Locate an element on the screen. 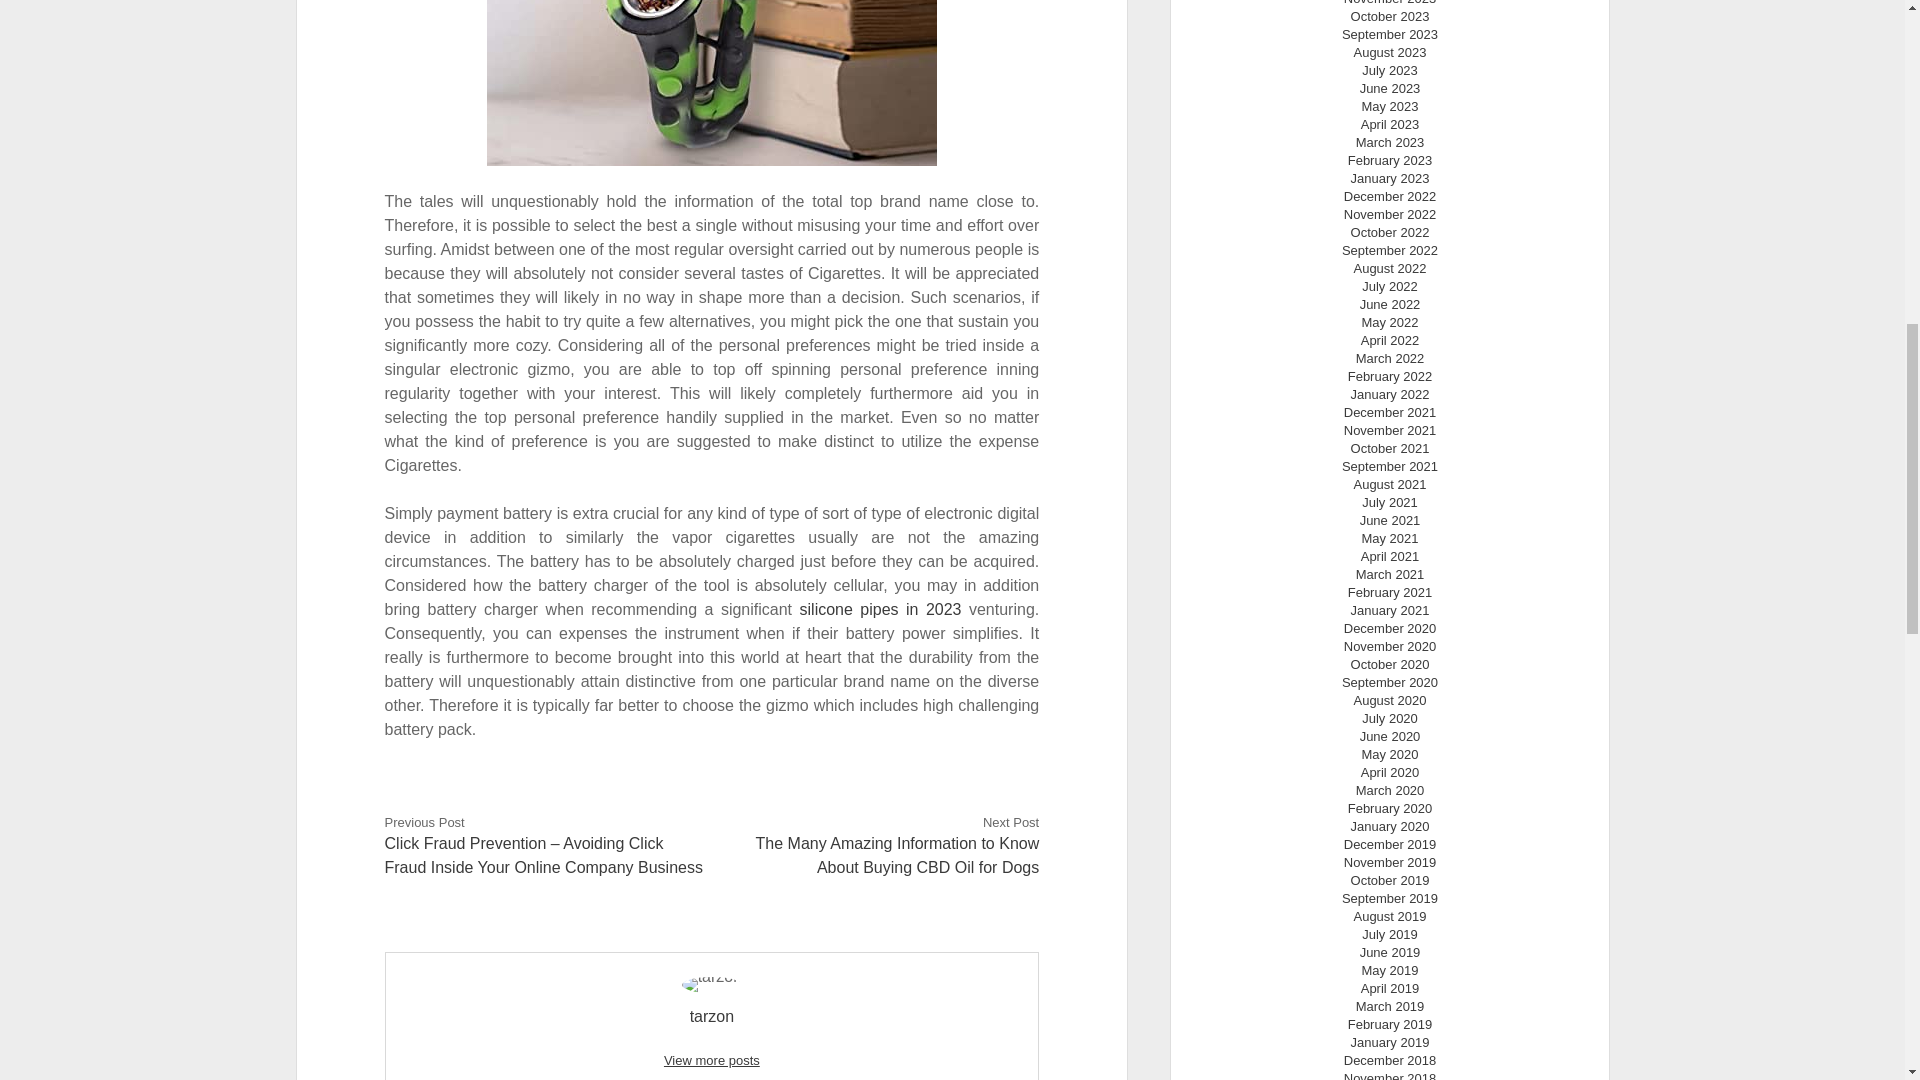 The width and height of the screenshot is (1920, 1080). August 2023 is located at coordinates (1390, 52).